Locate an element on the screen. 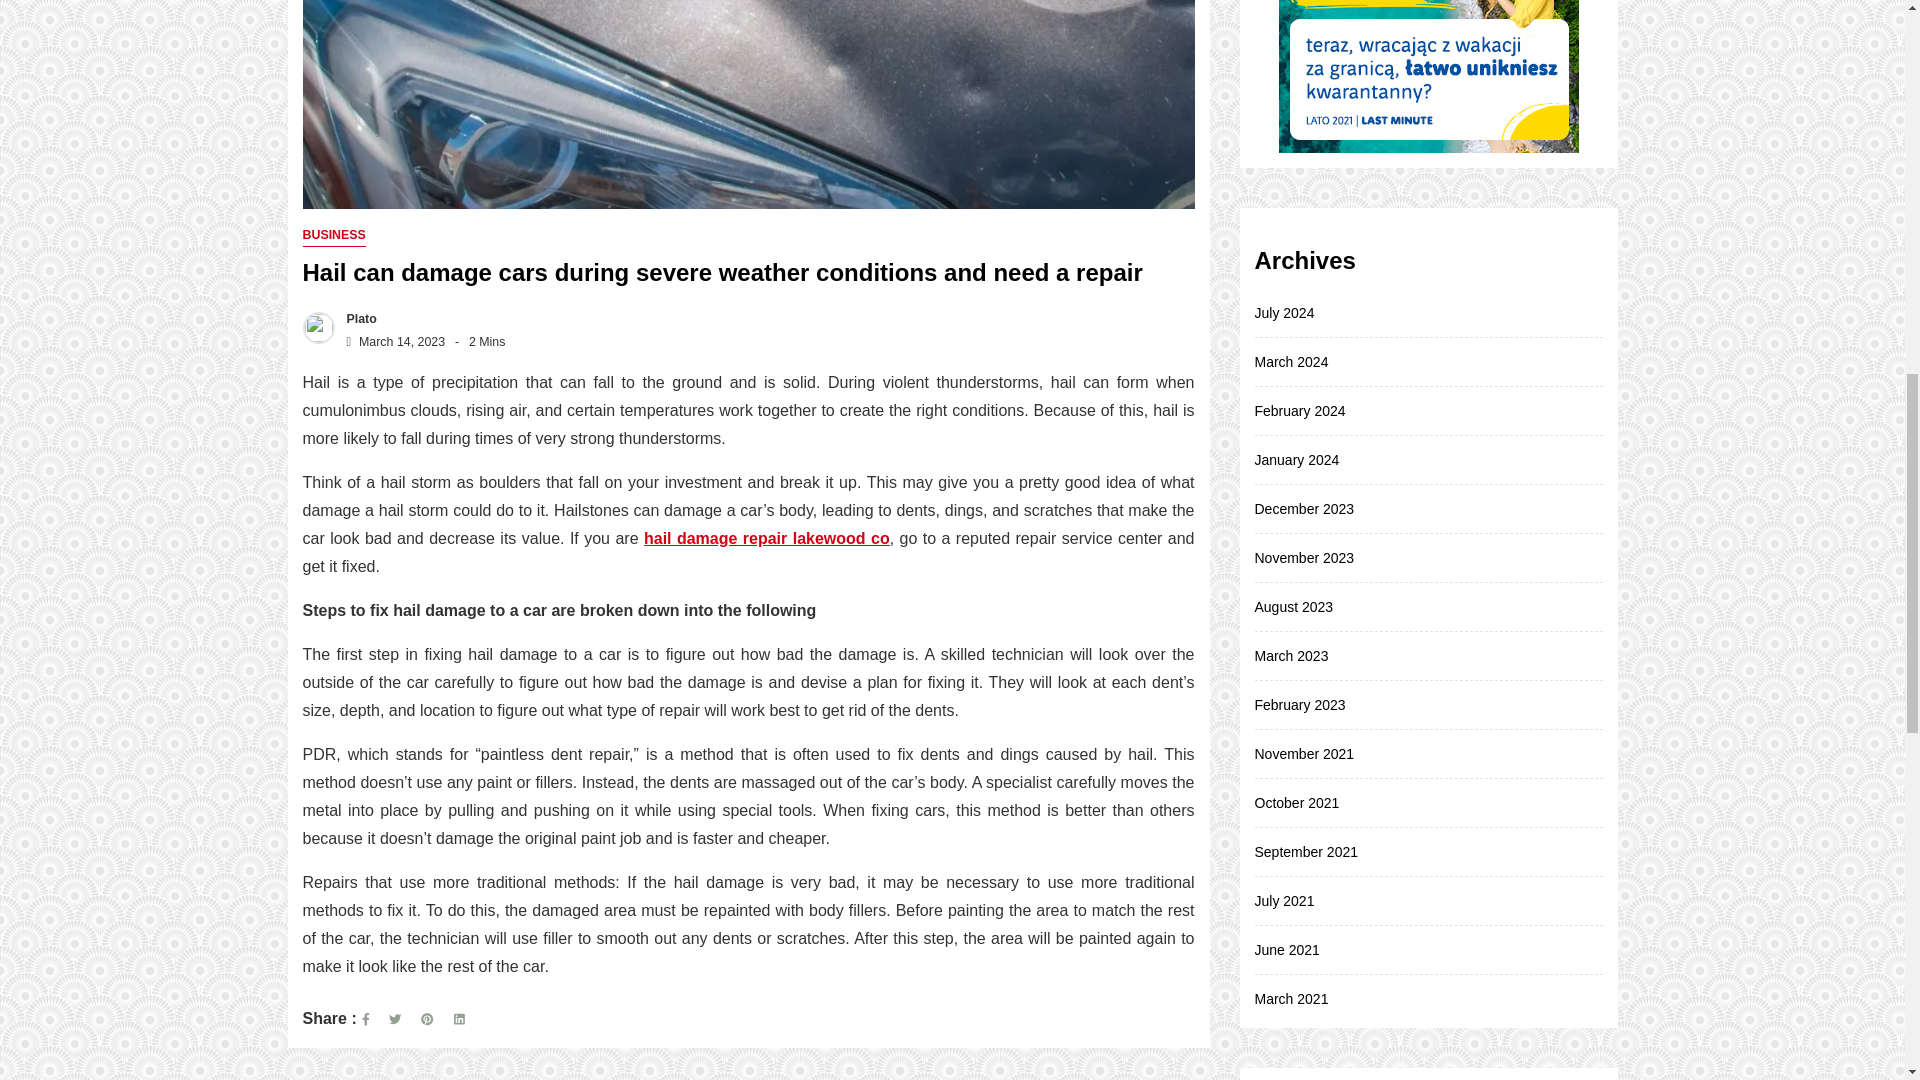  BUSINESS is located at coordinates (332, 235).